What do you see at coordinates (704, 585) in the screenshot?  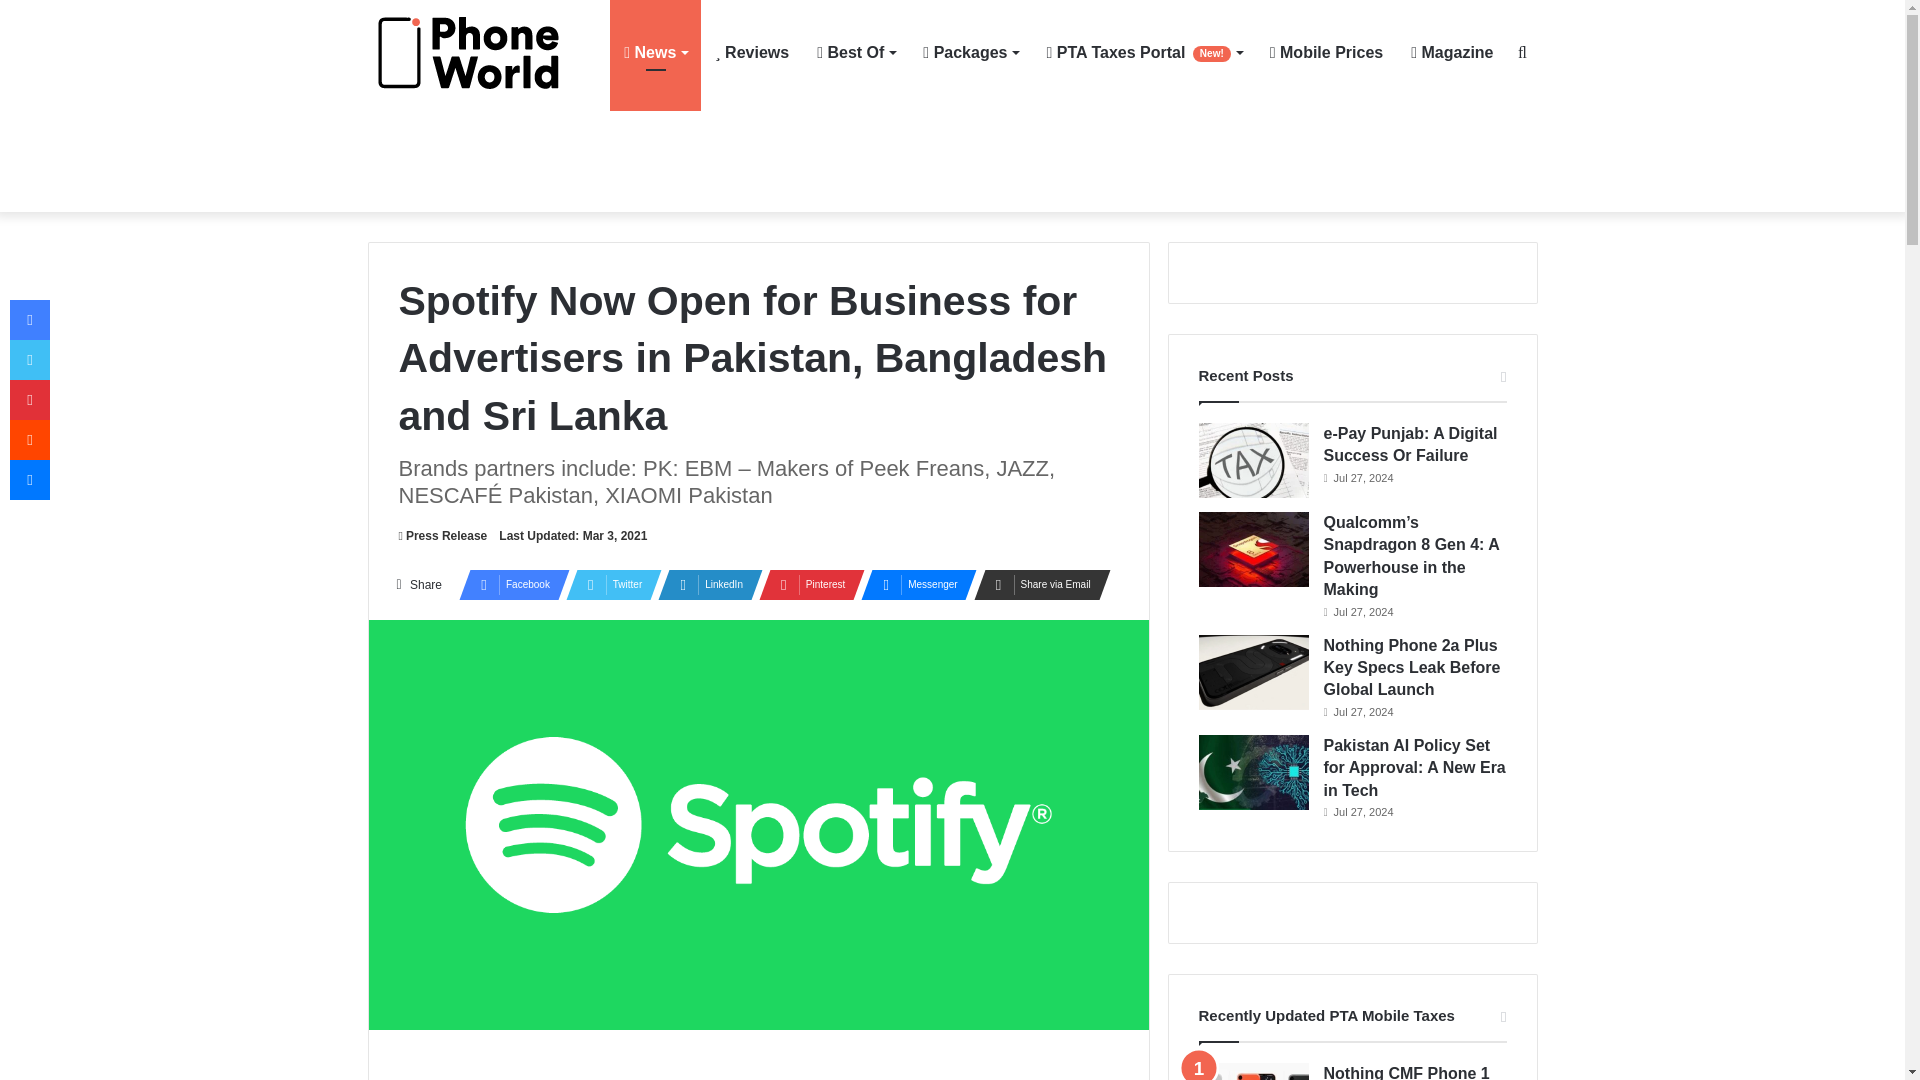 I see `LinkedIn` at bounding box center [704, 585].